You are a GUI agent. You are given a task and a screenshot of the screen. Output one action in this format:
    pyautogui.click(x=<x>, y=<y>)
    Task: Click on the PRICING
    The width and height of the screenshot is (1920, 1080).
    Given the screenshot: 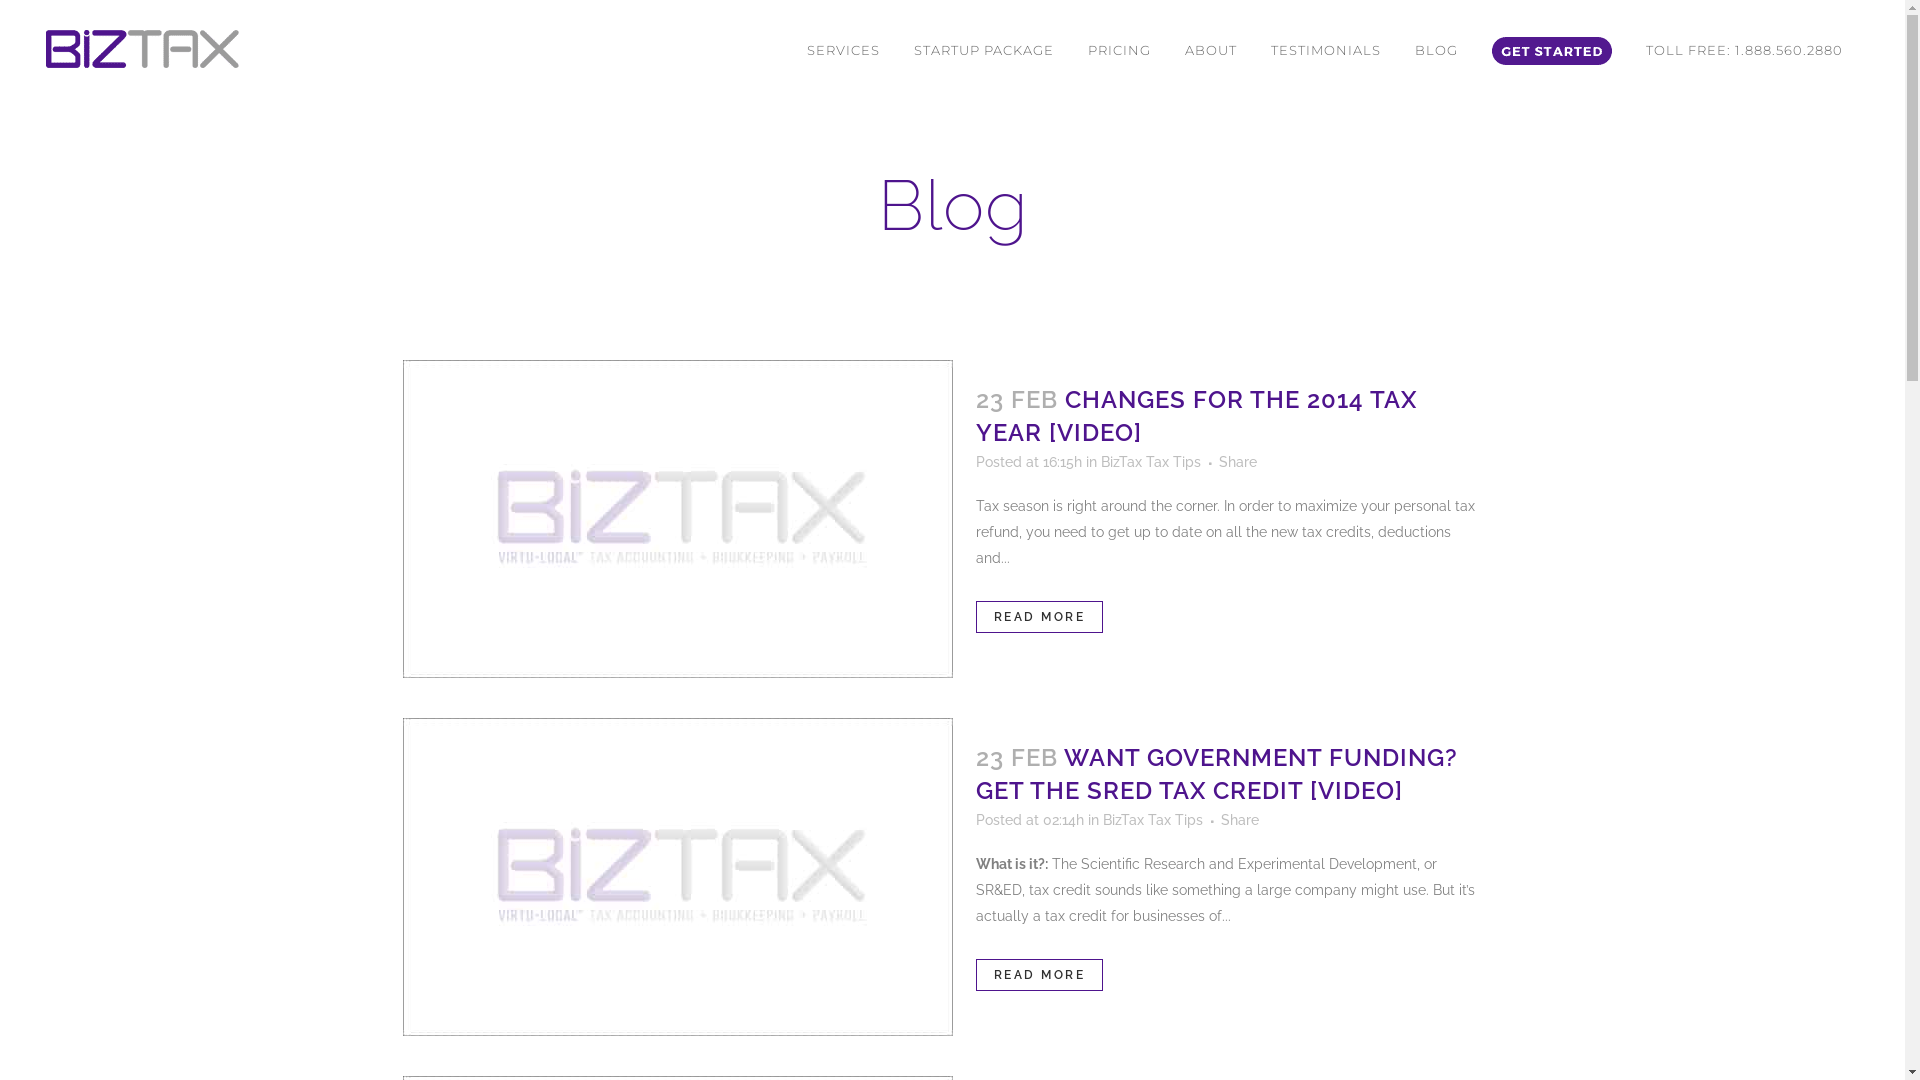 What is the action you would take?
    pyautogui.click(x=431, y=802)
    